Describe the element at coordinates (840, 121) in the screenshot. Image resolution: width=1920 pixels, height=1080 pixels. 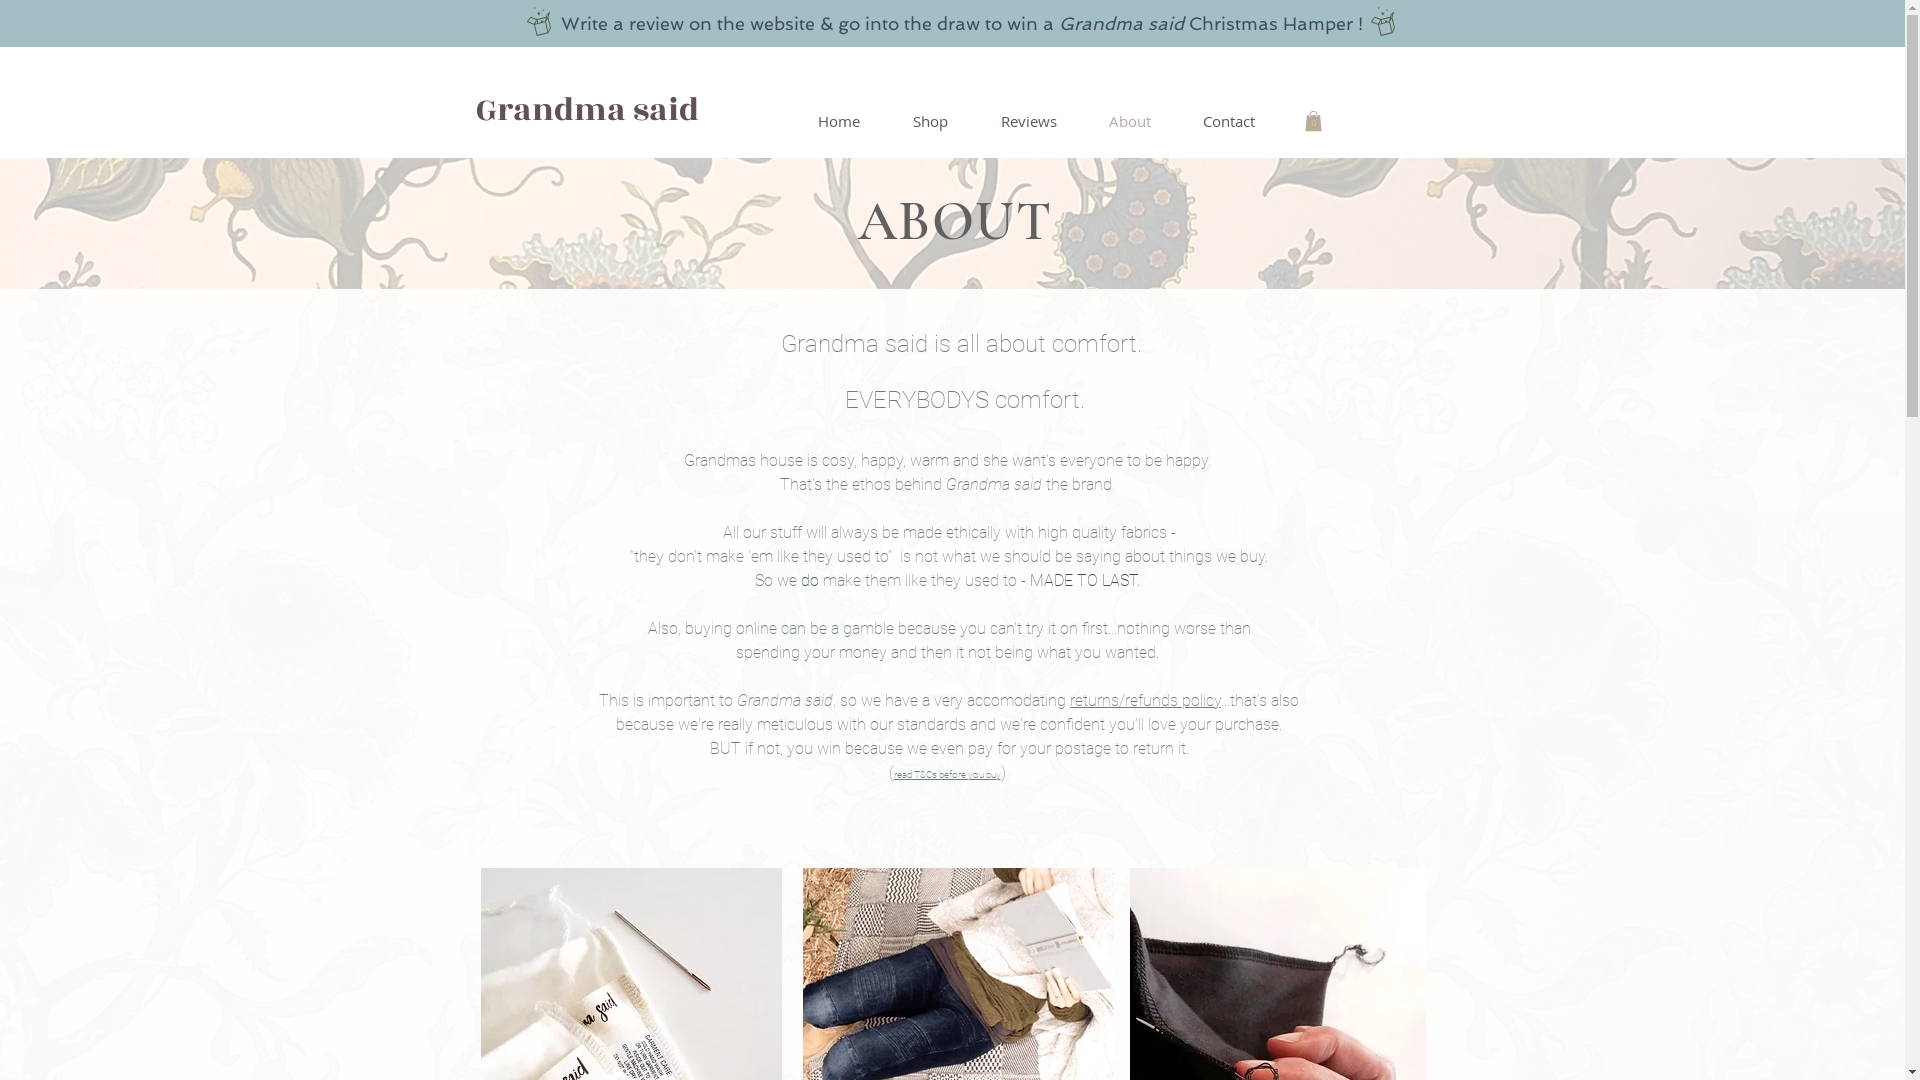
I see `Home` at that location.